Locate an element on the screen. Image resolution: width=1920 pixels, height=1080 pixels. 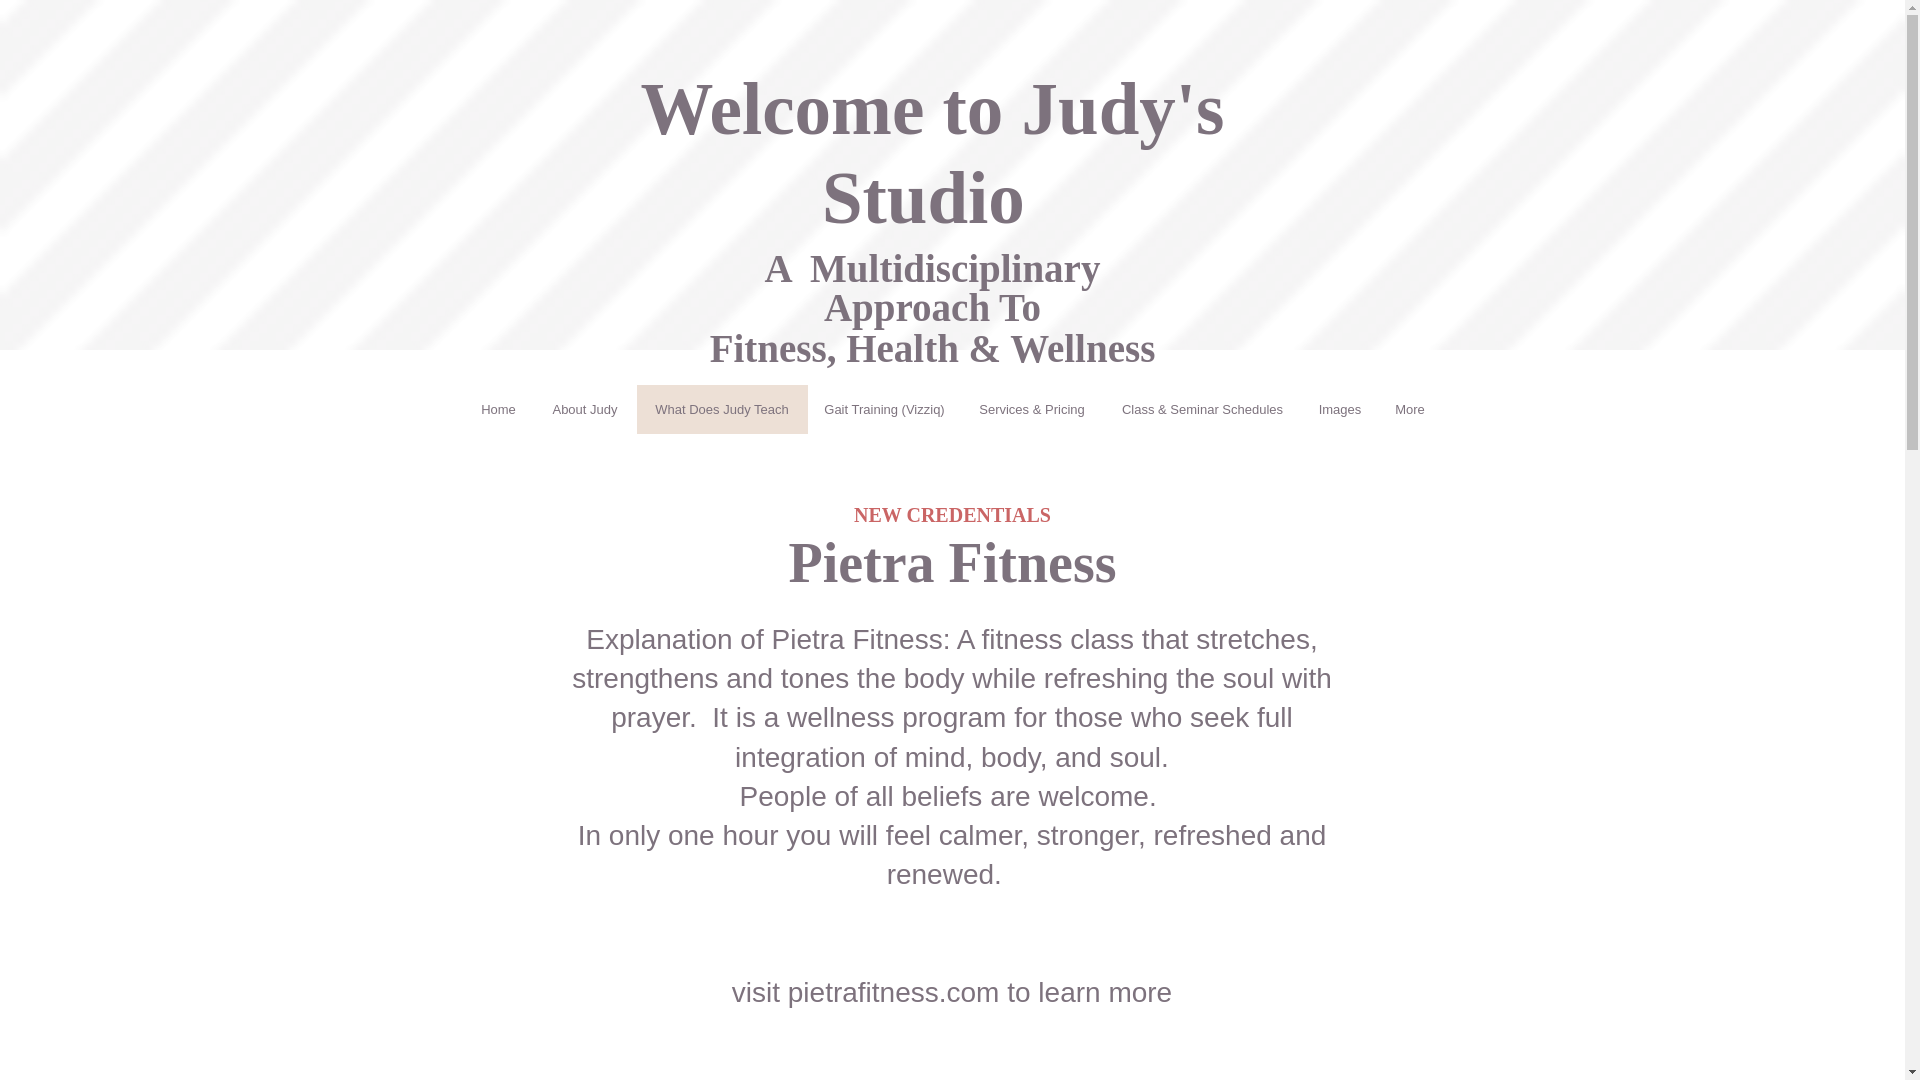
What Does Judy Teach is located at coordinates (722, 409).